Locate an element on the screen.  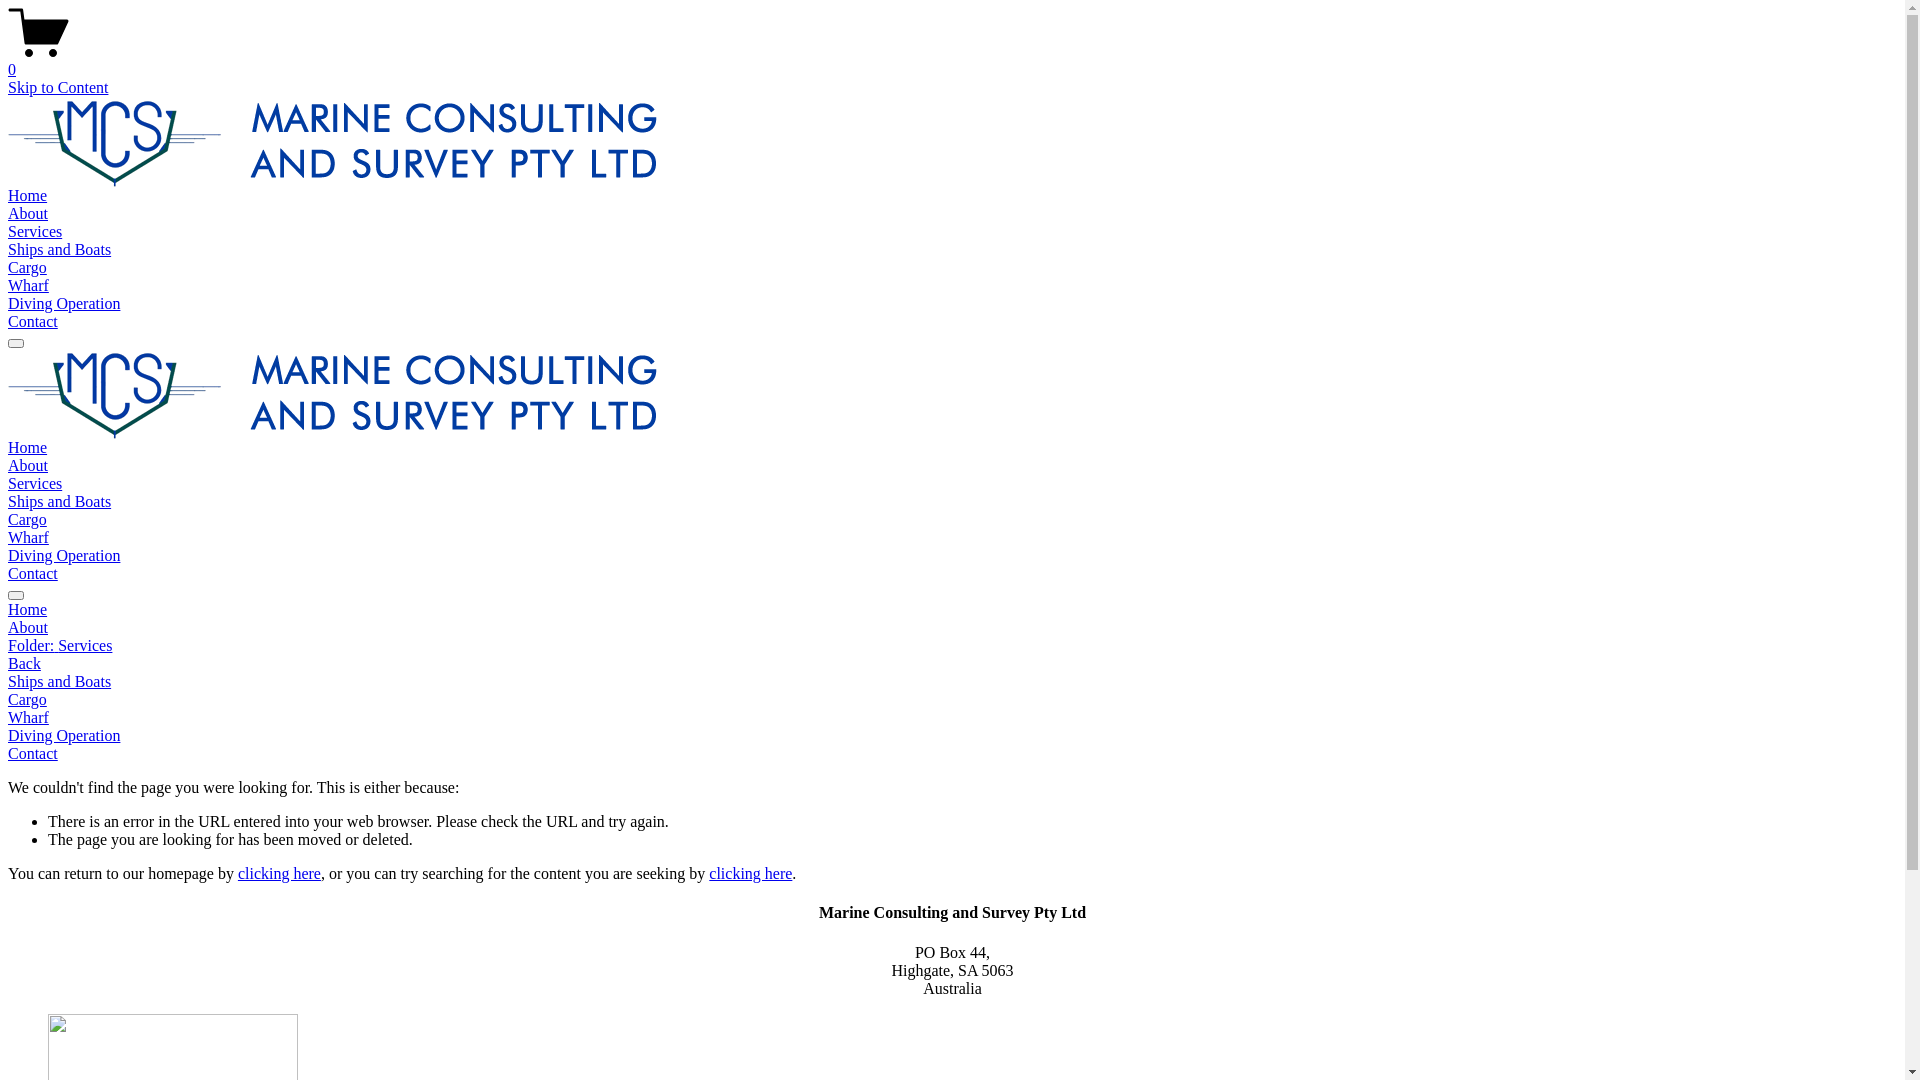
Services is located at coordinates (35, 232).